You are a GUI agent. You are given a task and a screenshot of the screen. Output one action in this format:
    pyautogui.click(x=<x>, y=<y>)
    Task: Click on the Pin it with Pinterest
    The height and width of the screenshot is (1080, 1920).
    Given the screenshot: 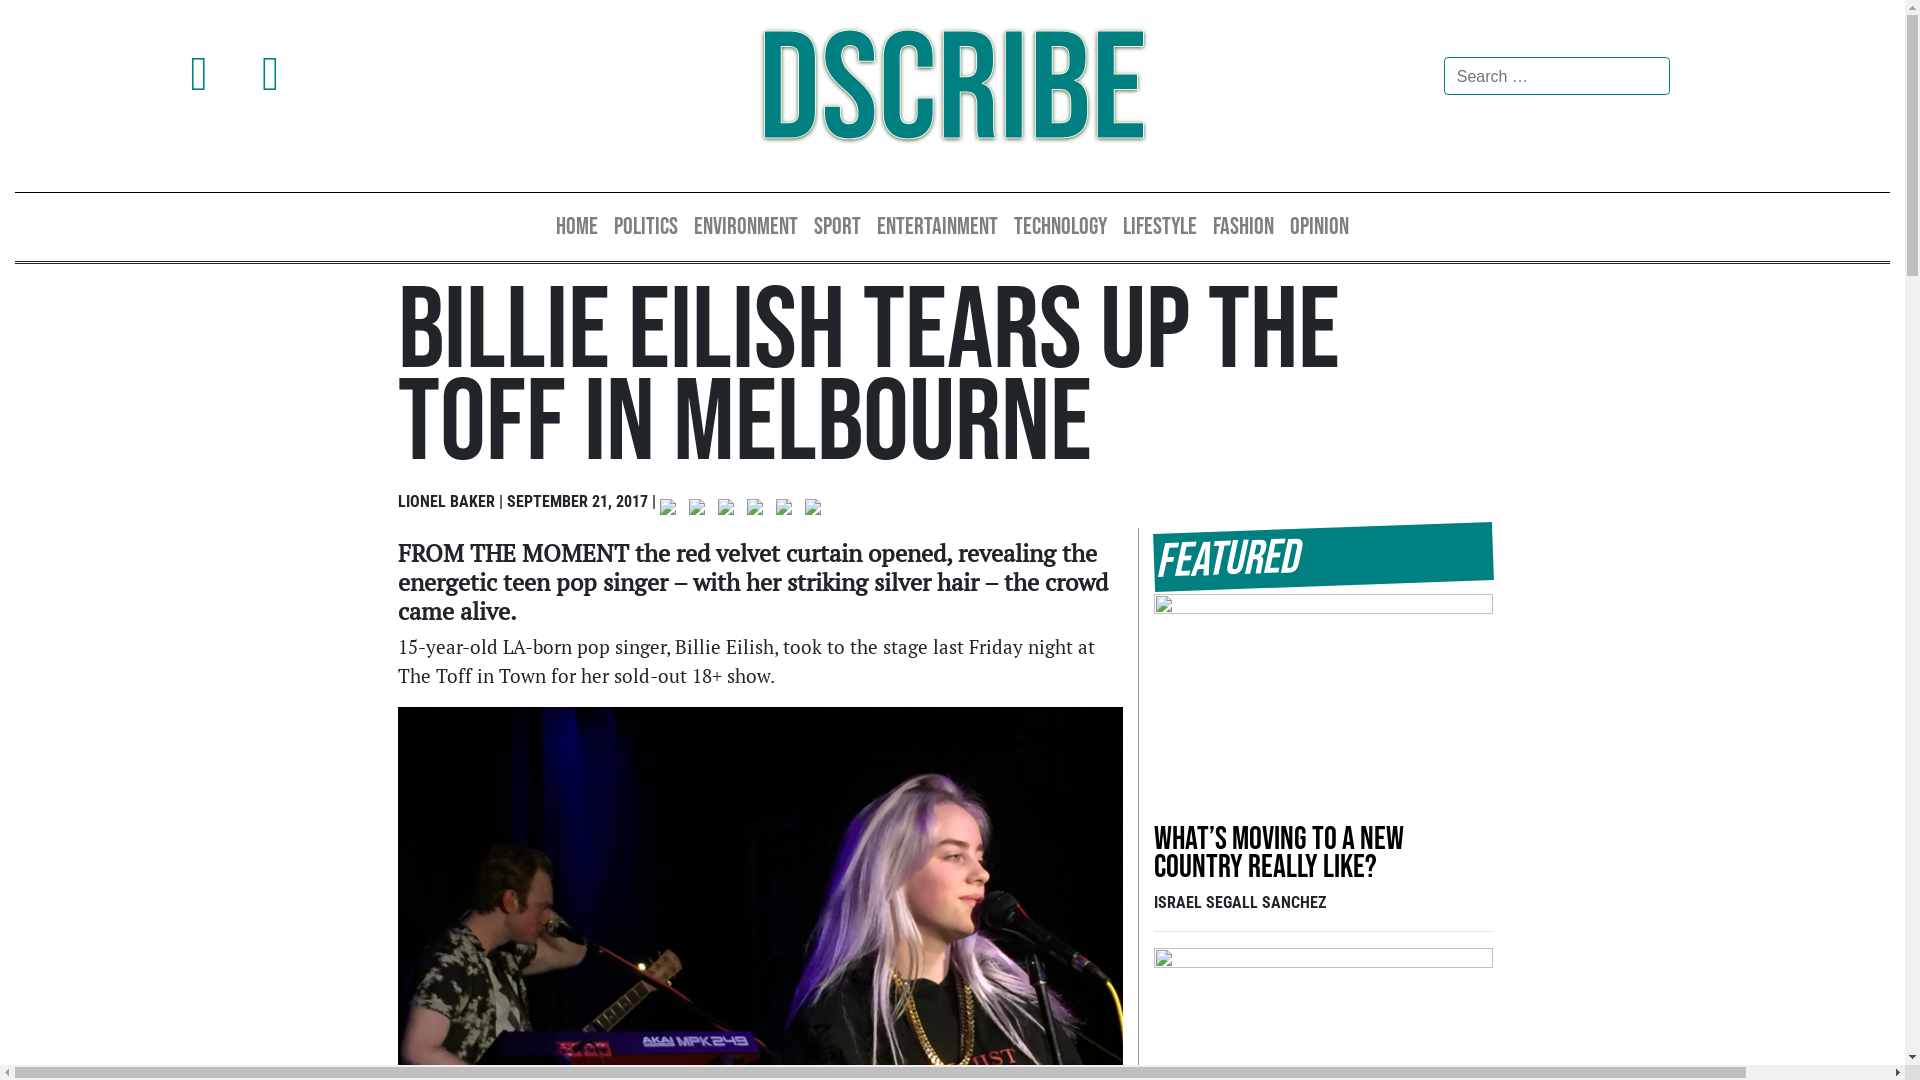 What is the action you would take?
    pyautogui.click(x=754, y=507)
    